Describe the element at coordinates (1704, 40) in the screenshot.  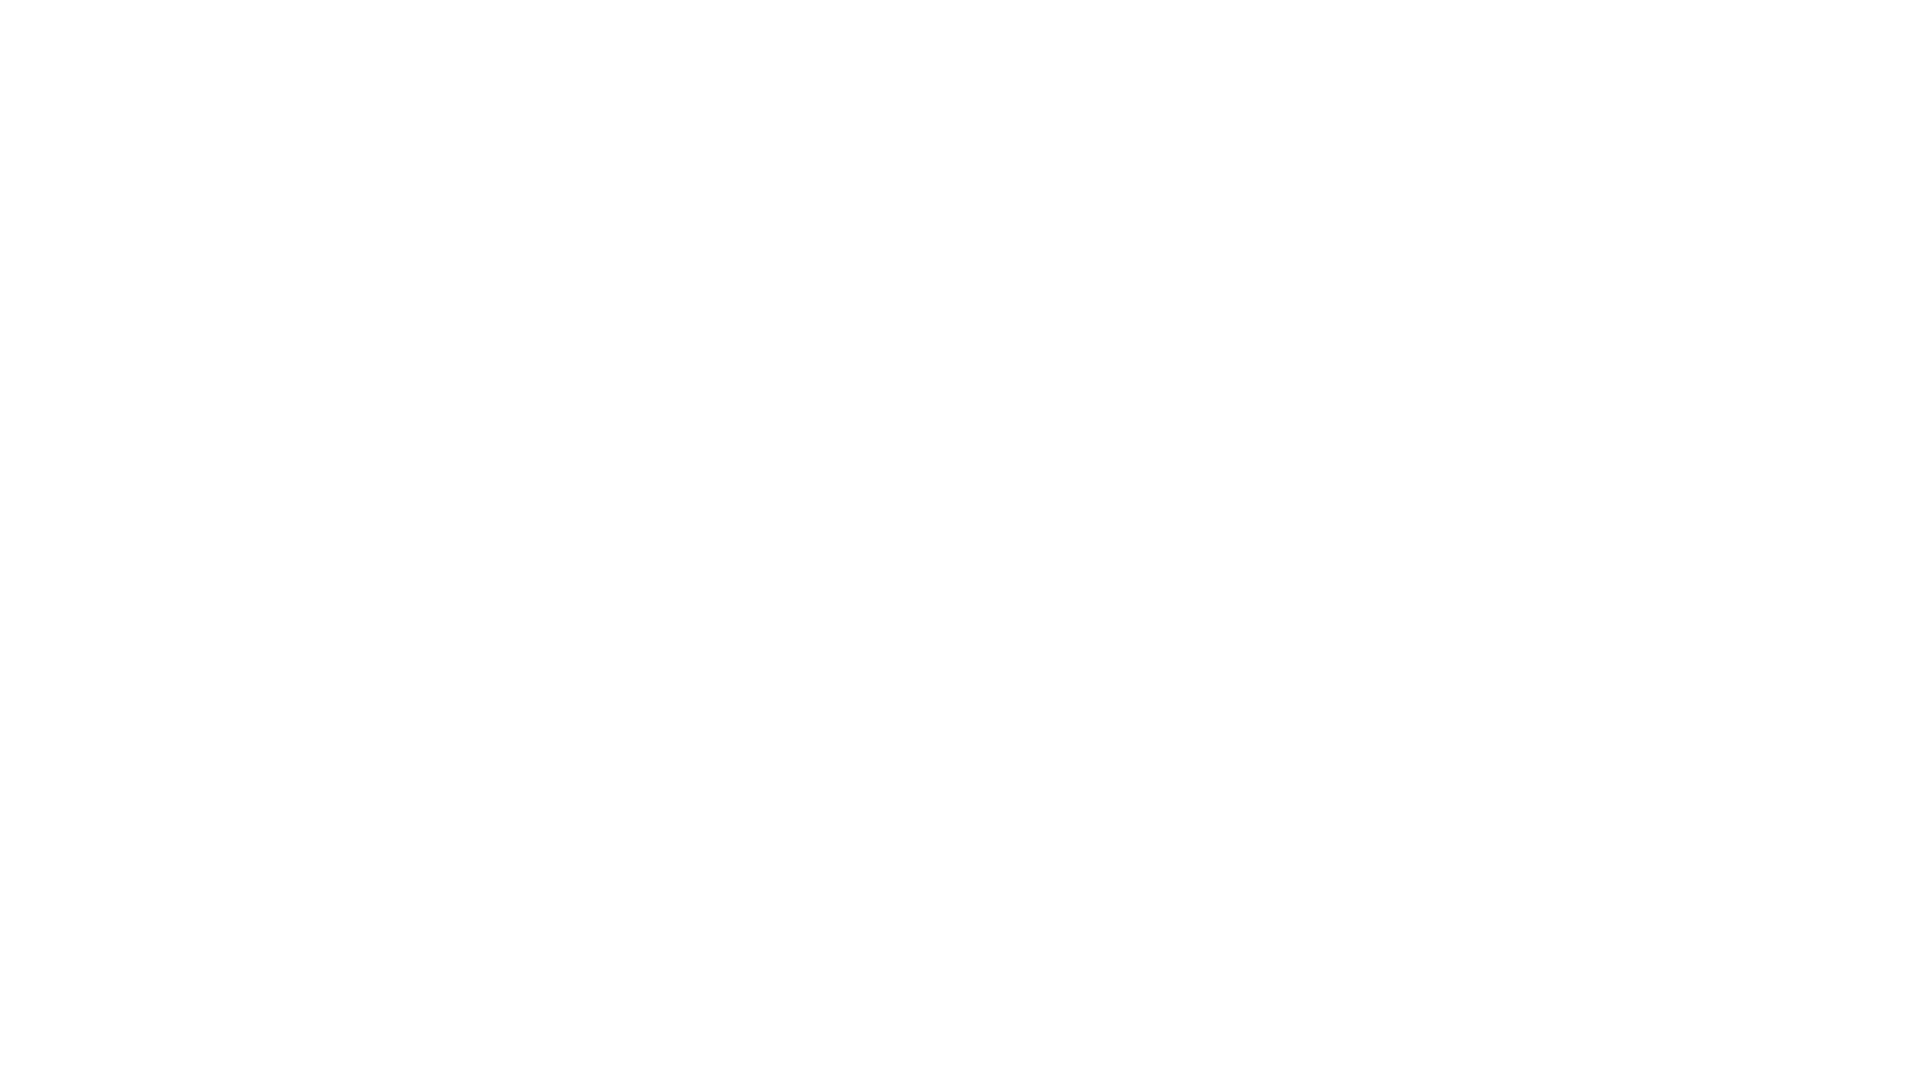
I see `PRICING` at that location.